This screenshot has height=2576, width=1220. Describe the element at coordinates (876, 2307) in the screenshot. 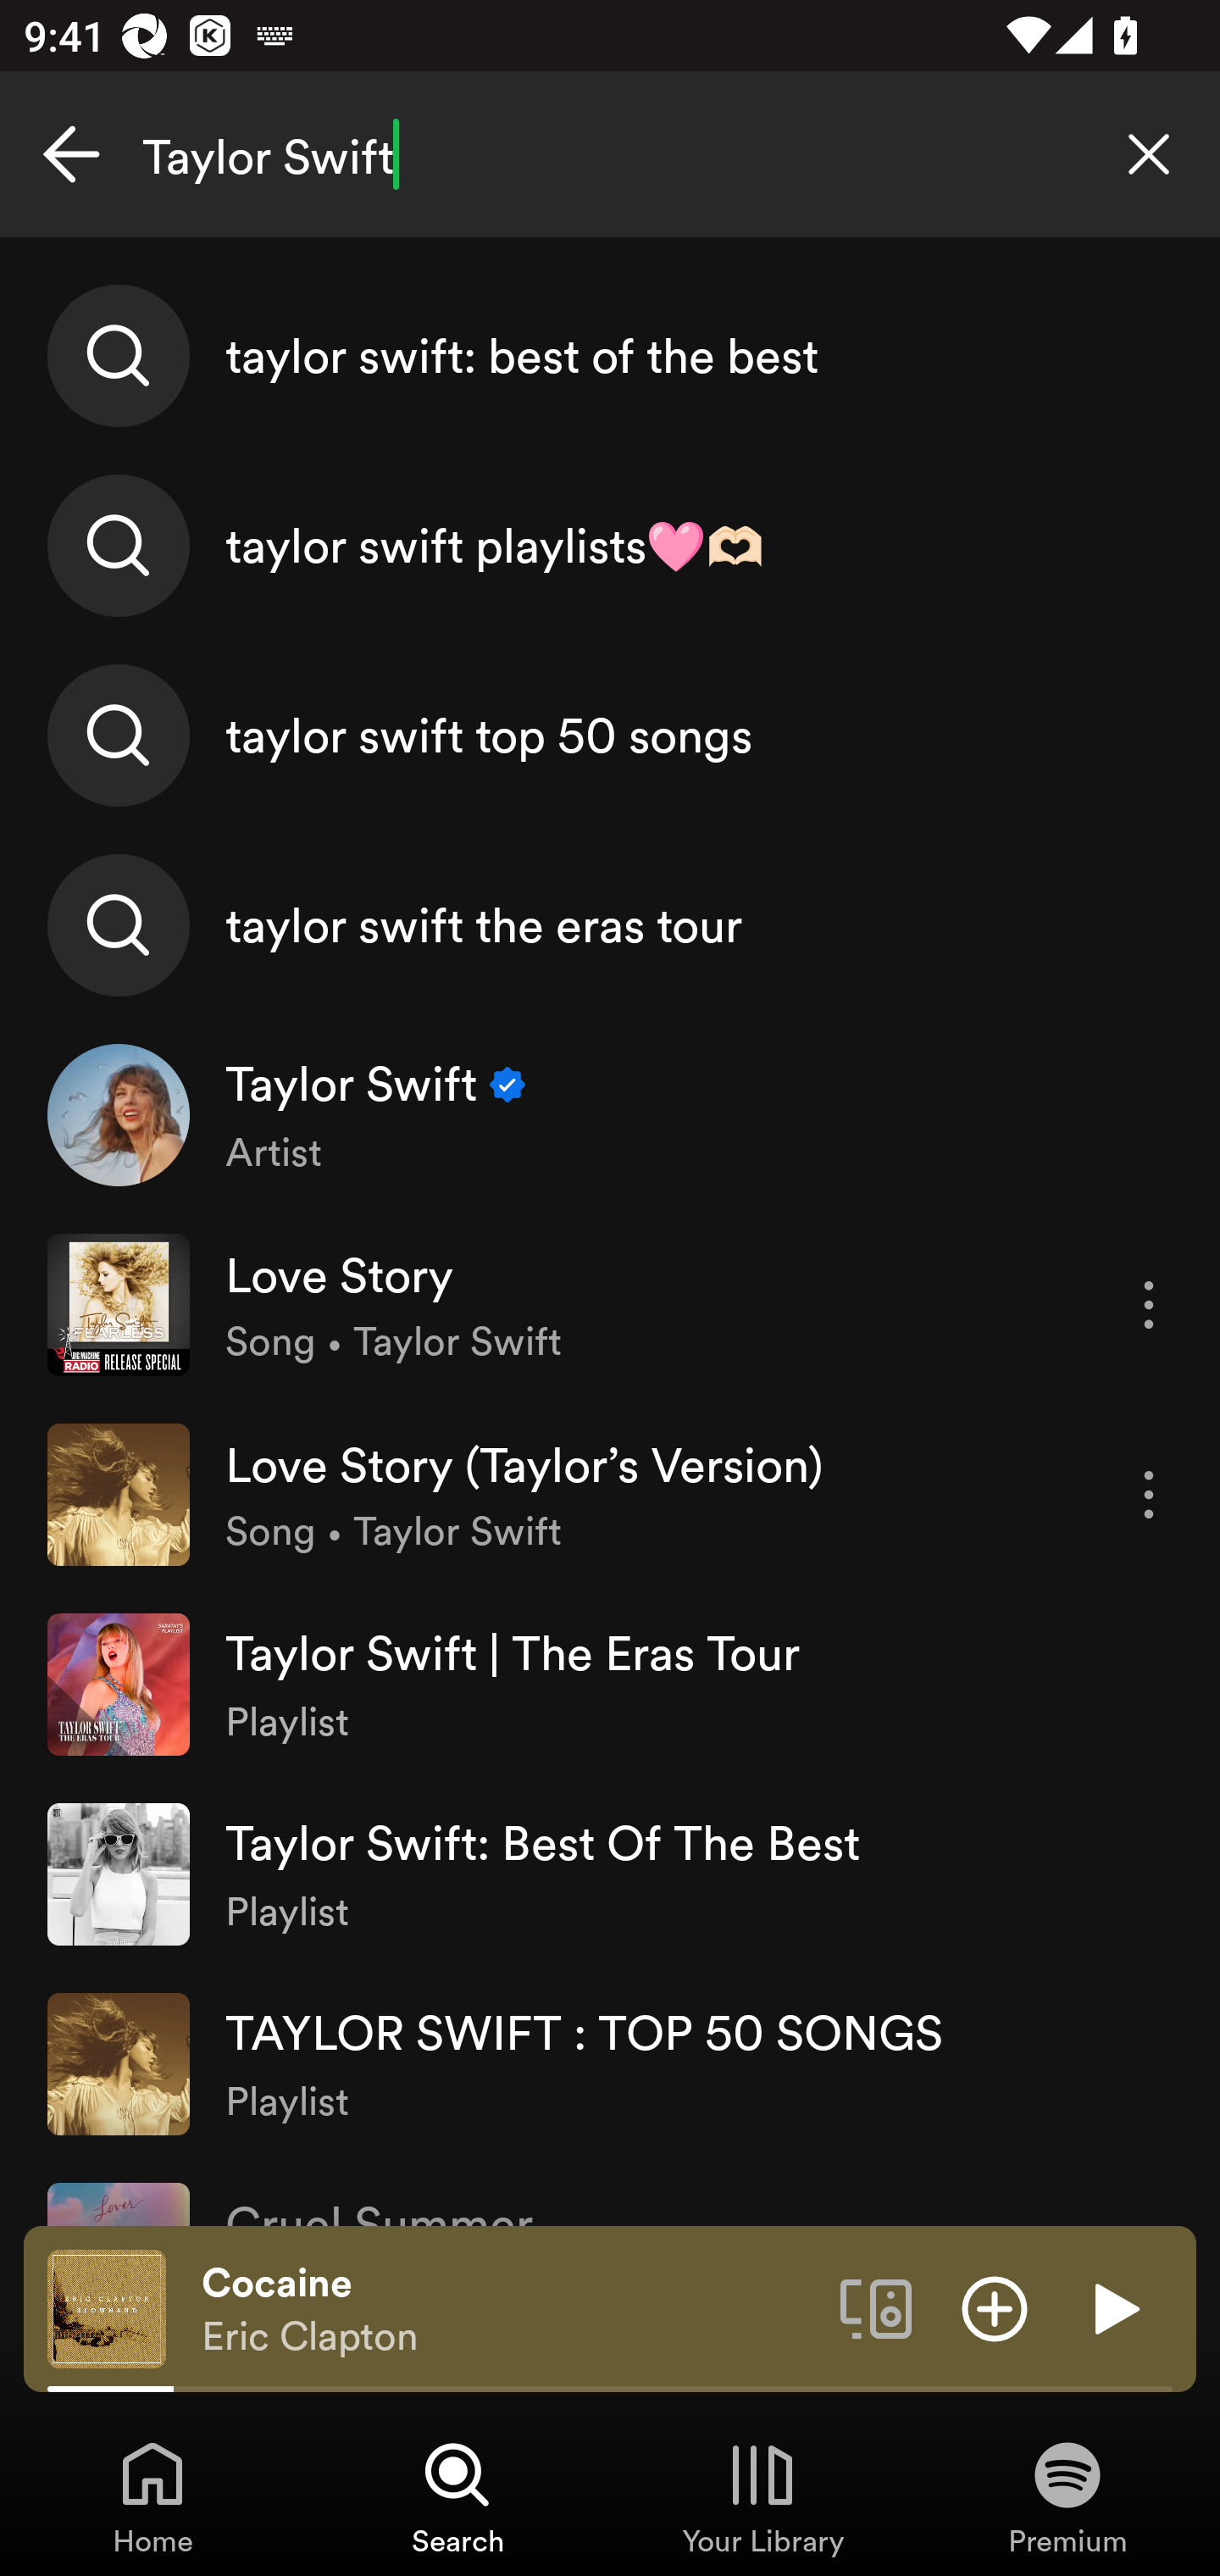

I see `Connect to a device. Opens the devices menu` at that location.